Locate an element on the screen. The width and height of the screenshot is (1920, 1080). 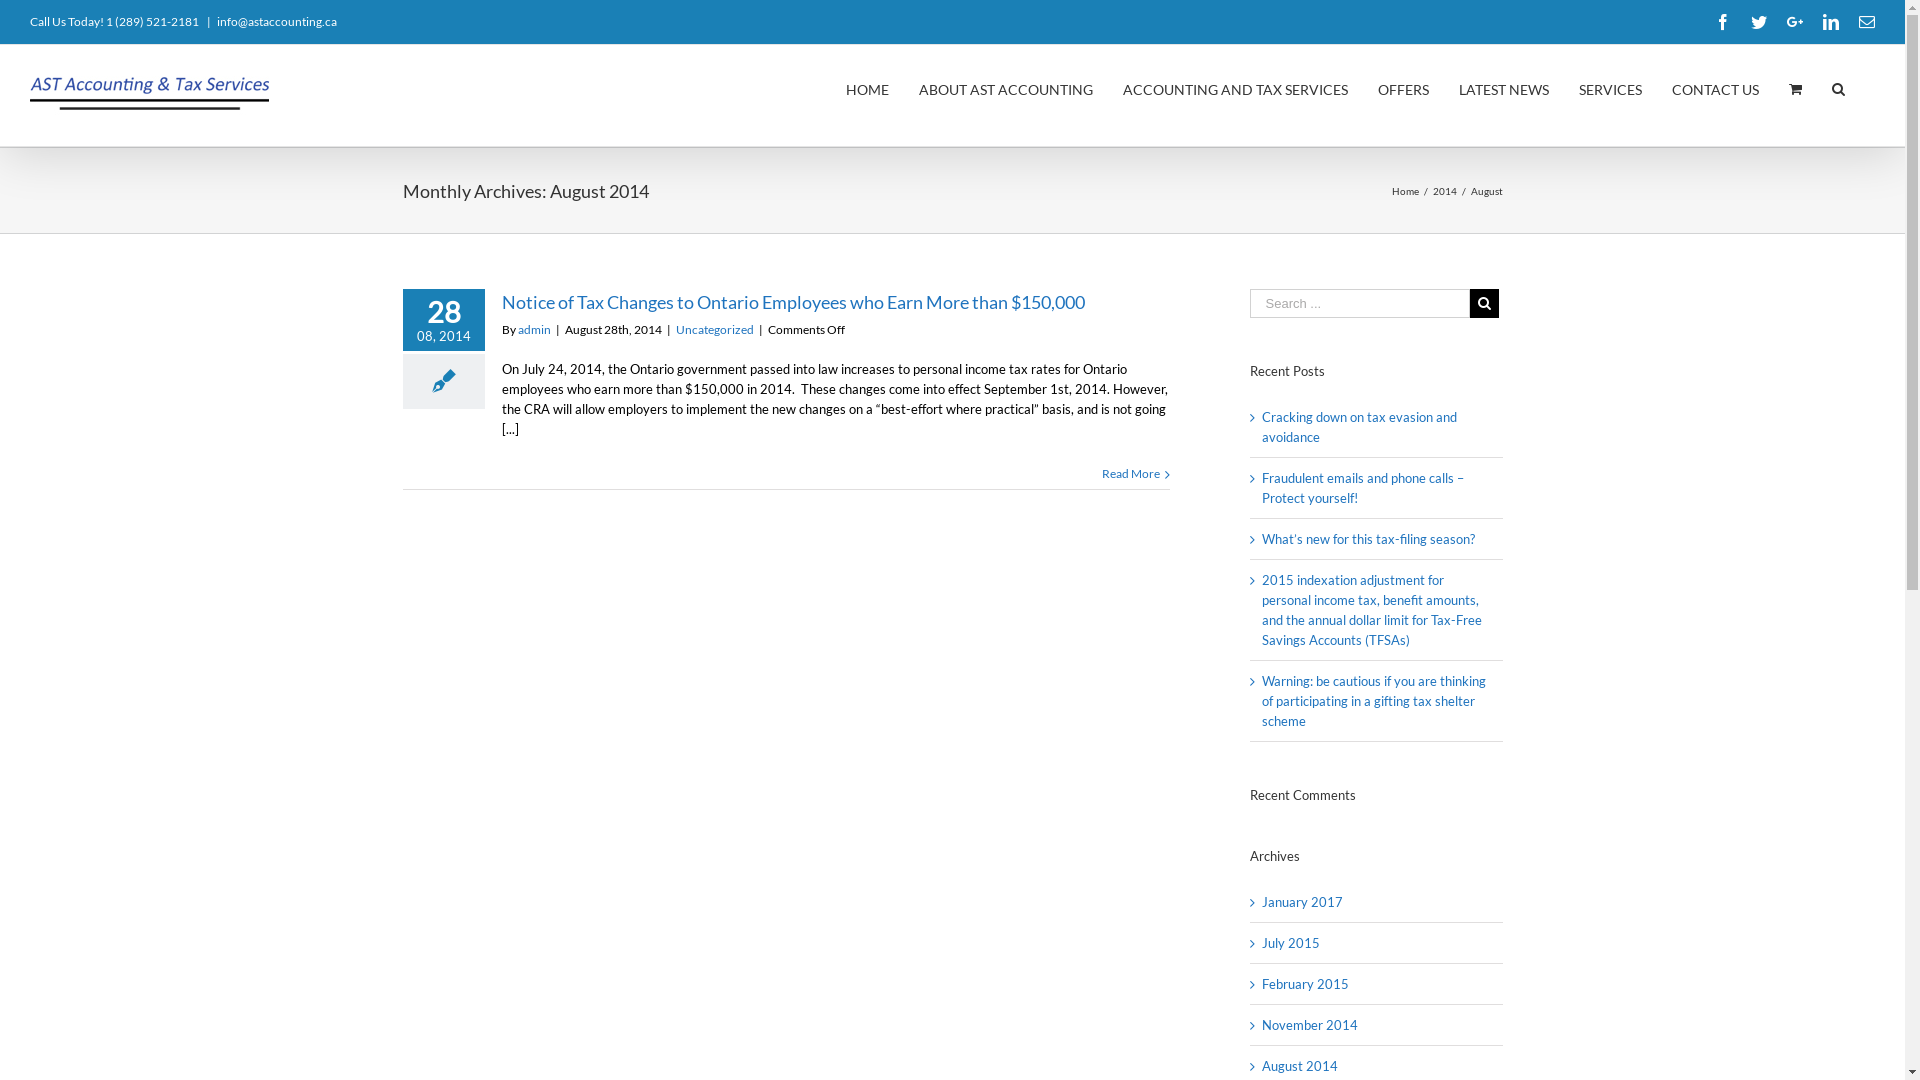
OFFERS is located at coordinates (1404, 88).